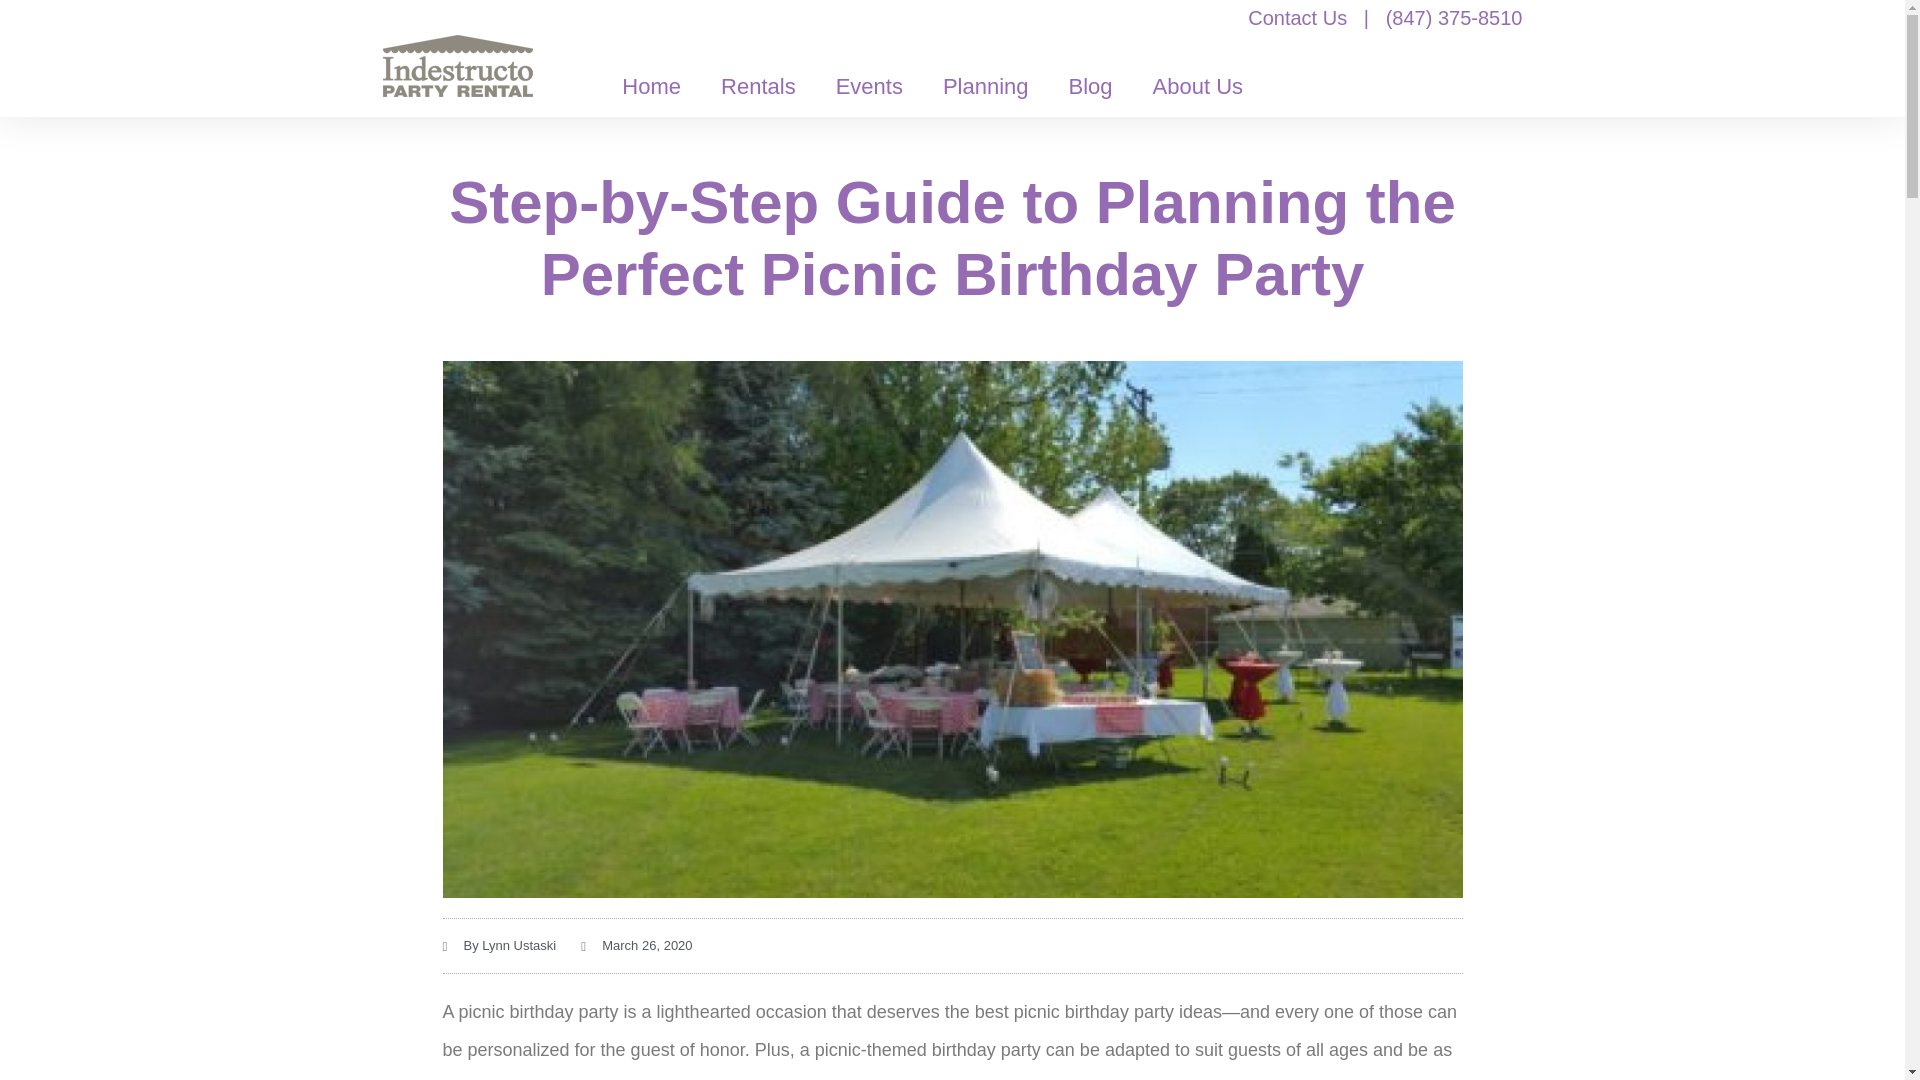  What do you see at coordinates (986, 86) in the screenshot?
I see `Planning` at bounding box center [986, 86].